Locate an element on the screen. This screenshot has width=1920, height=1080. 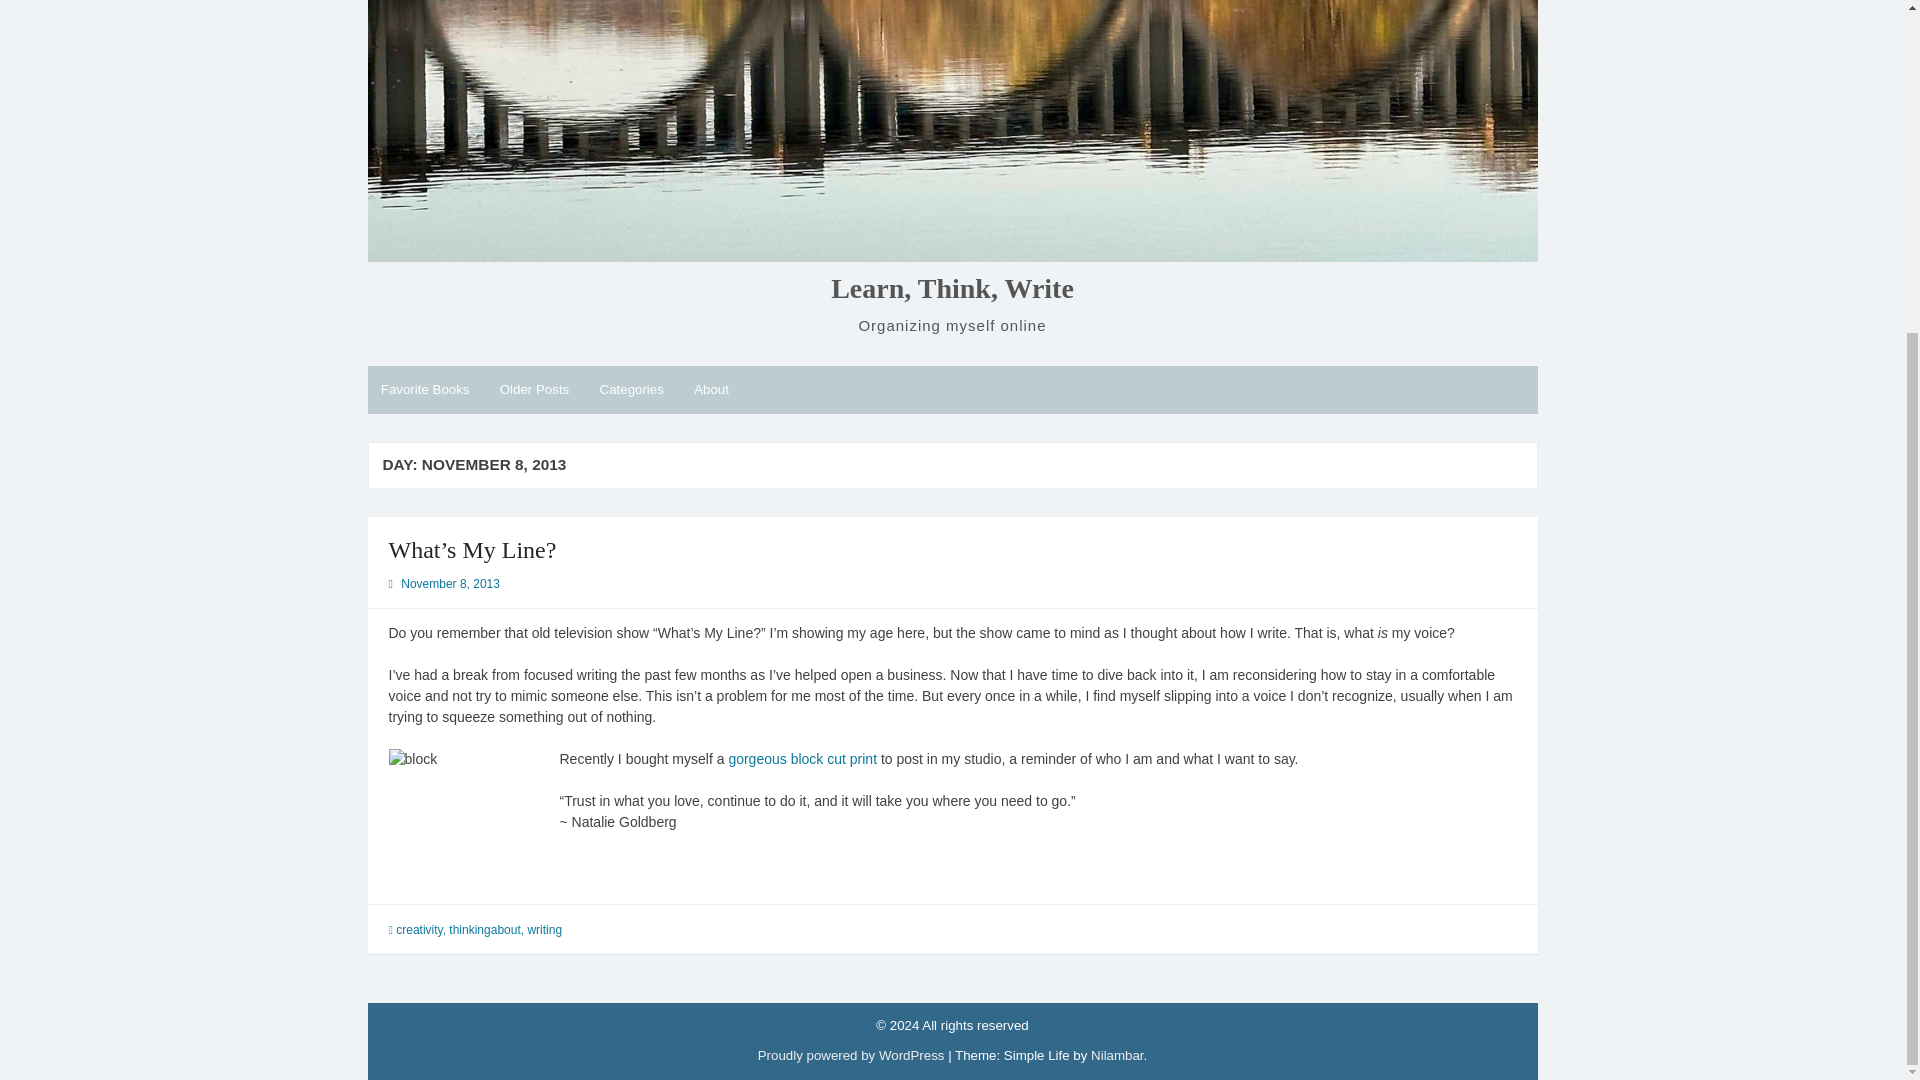
Favorite Books is located at coordinates (426, 390).